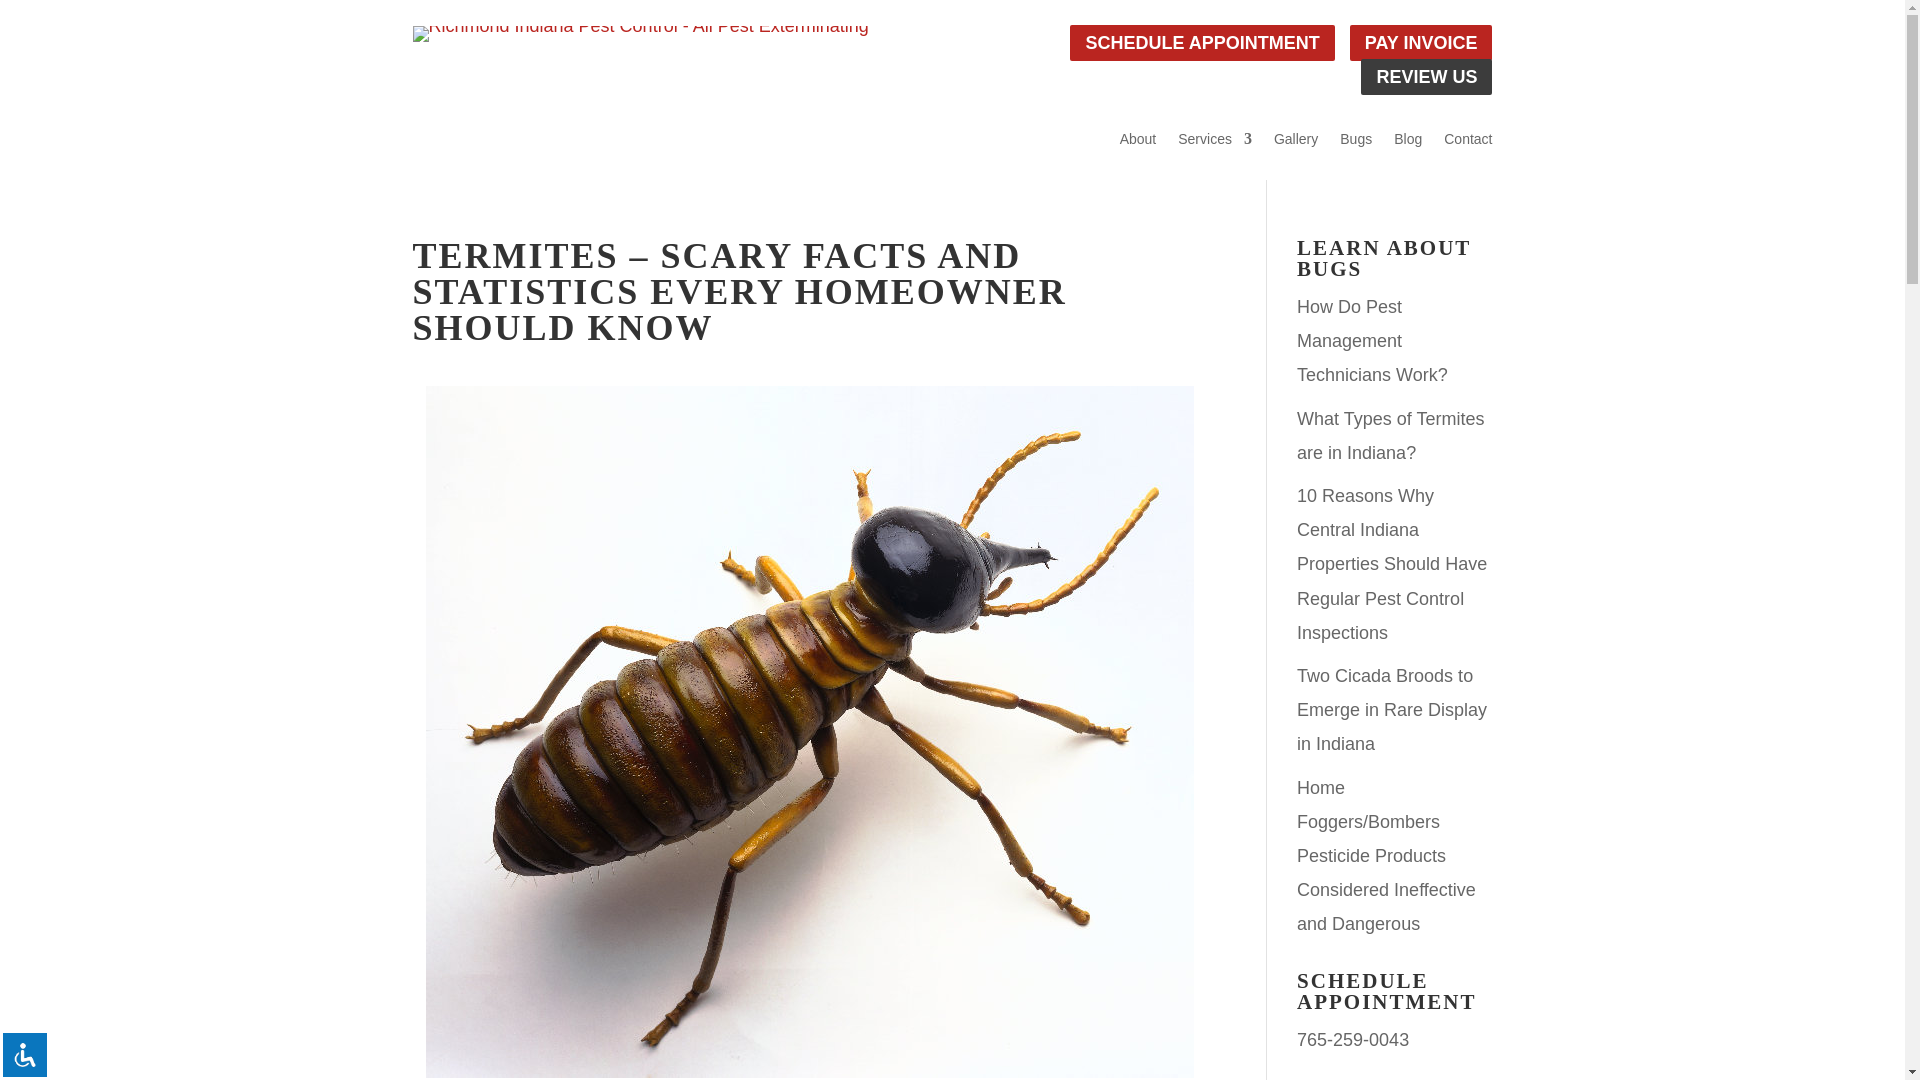 The width and height of the screenshot is (1920, 1080). What do you see at coordinates (1392, 710) in the screenshot?
I see `Two Cicada Broods to Emerge in Rare Display in Indiana` at bounding box center [1392, 710].